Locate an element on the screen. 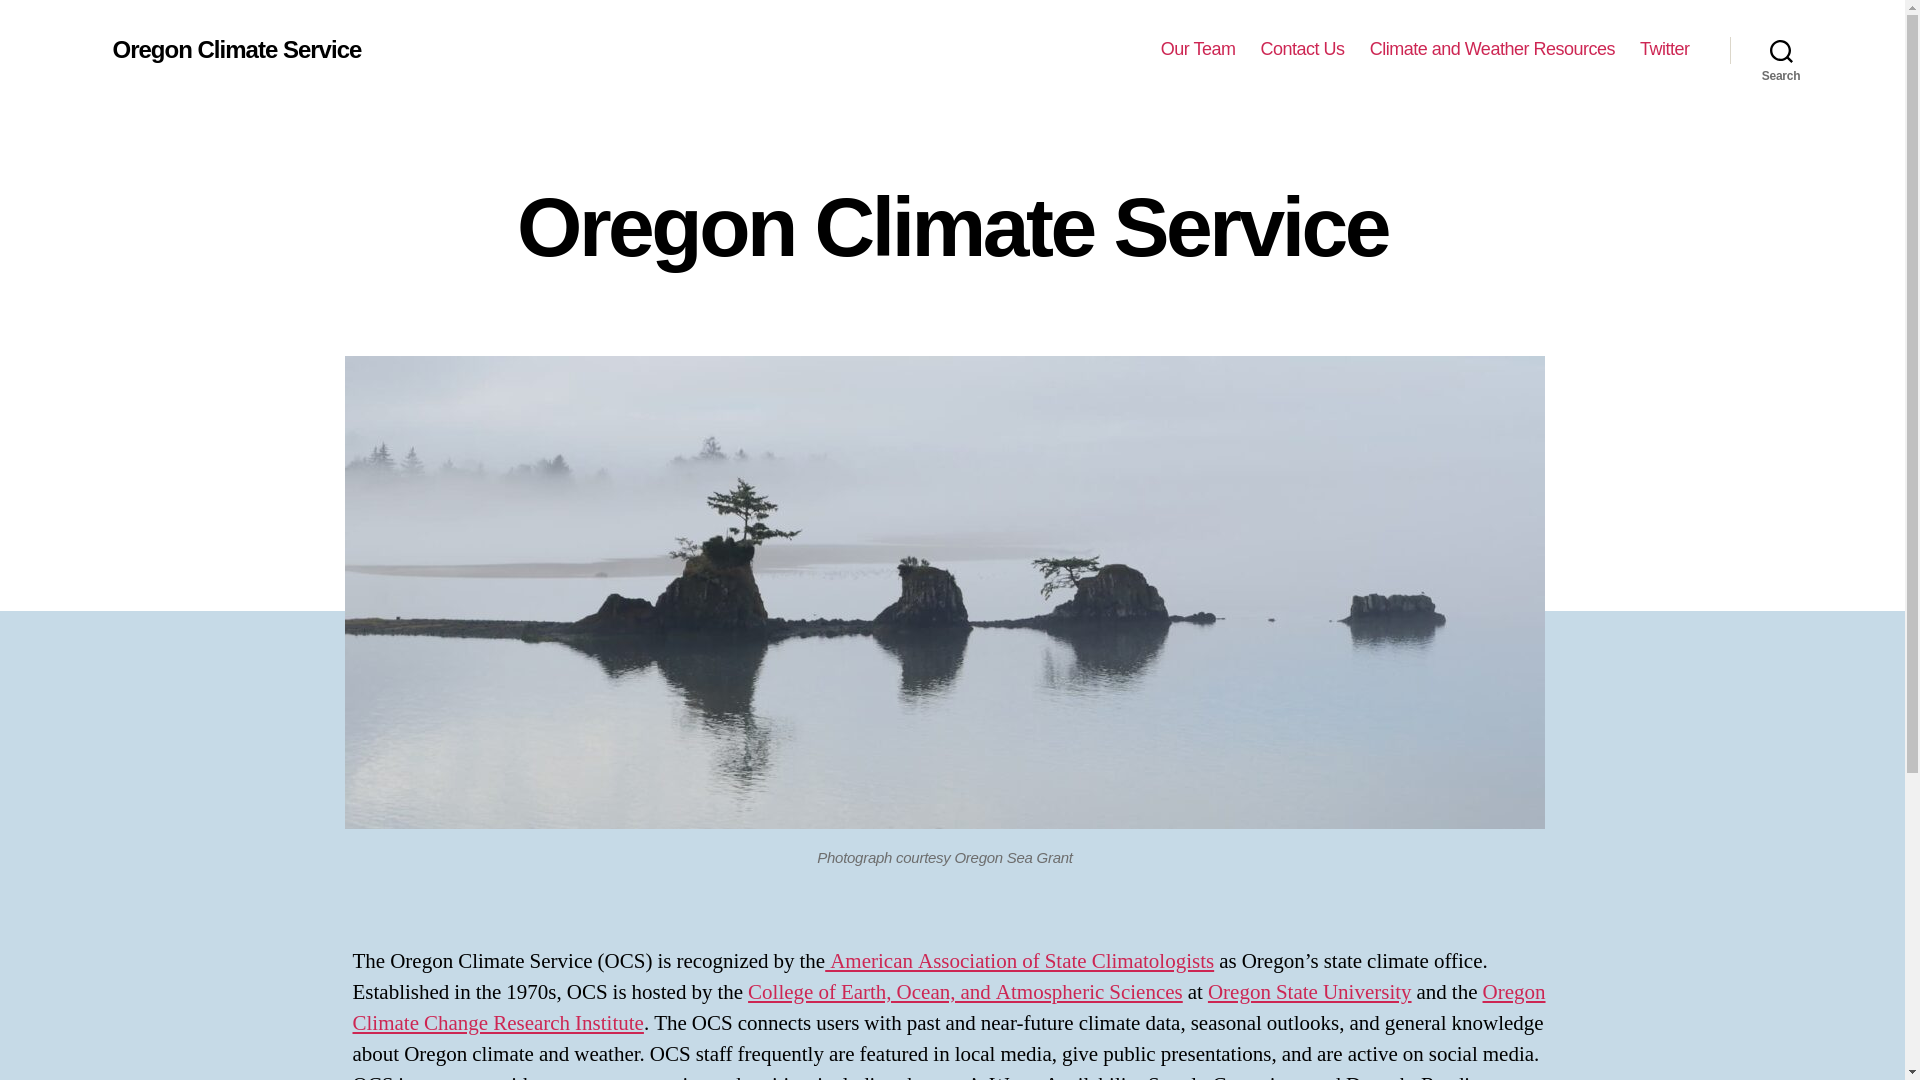  Search is located at coordinates (1781, 50).